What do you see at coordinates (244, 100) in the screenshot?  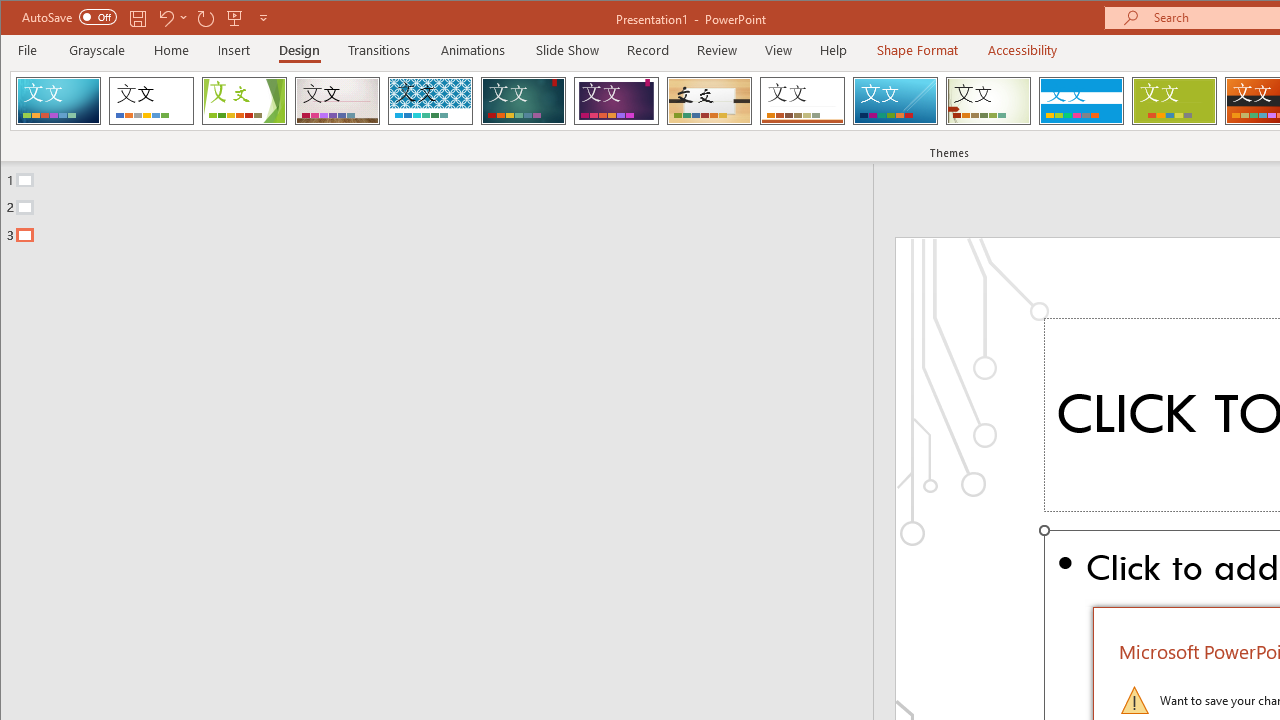 I see `Facet` at bounding box center [244, 100].